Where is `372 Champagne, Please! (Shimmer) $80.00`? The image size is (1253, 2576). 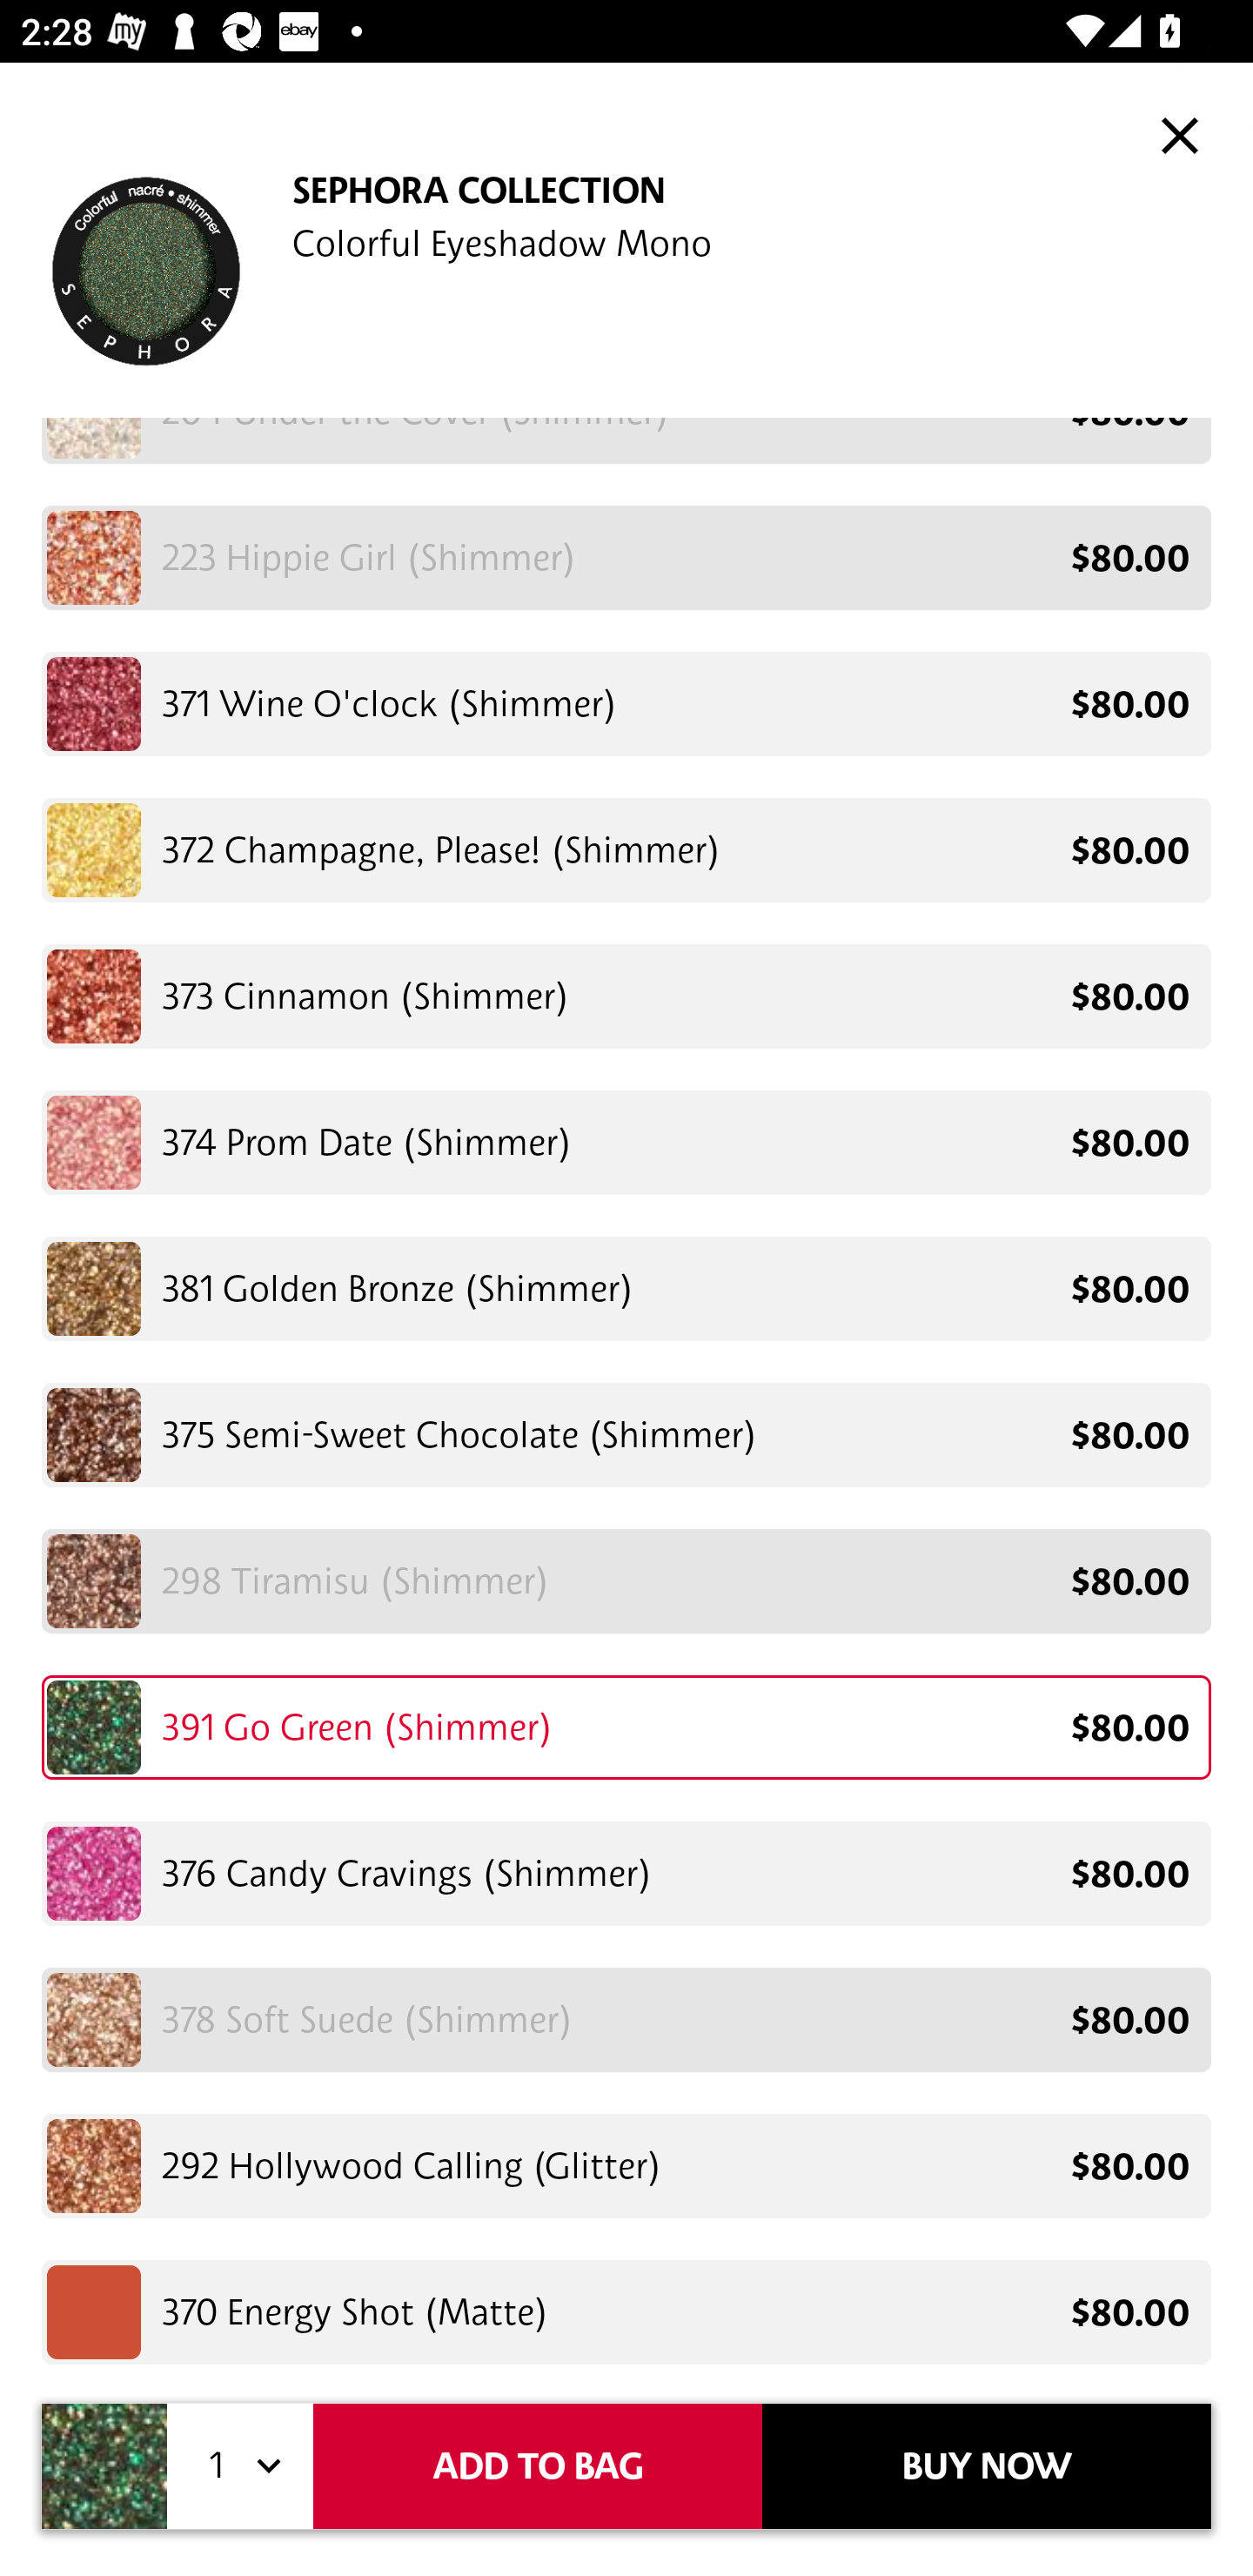 372 Champagne, Please! (Shimmer) $80.00 is located at coordinates (626, 849).